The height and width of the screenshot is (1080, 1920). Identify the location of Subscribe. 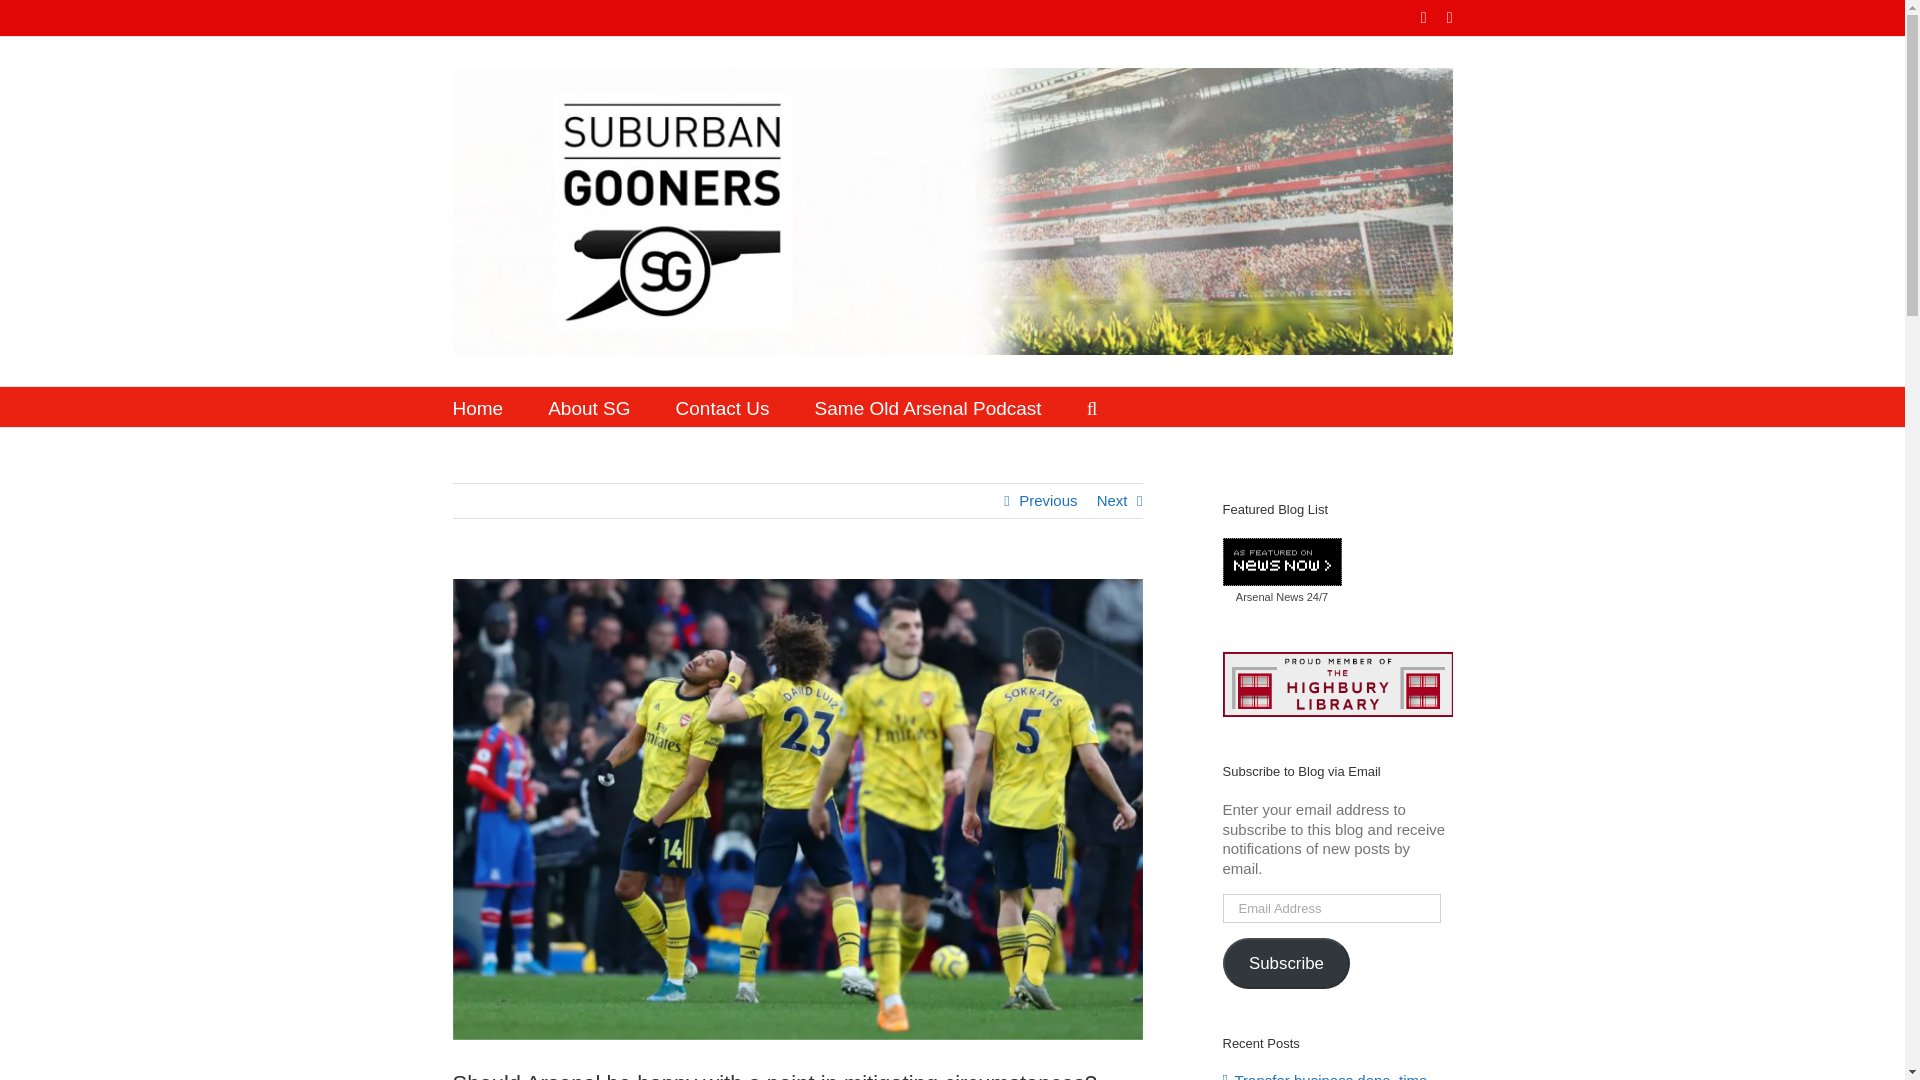
(1285, 964).